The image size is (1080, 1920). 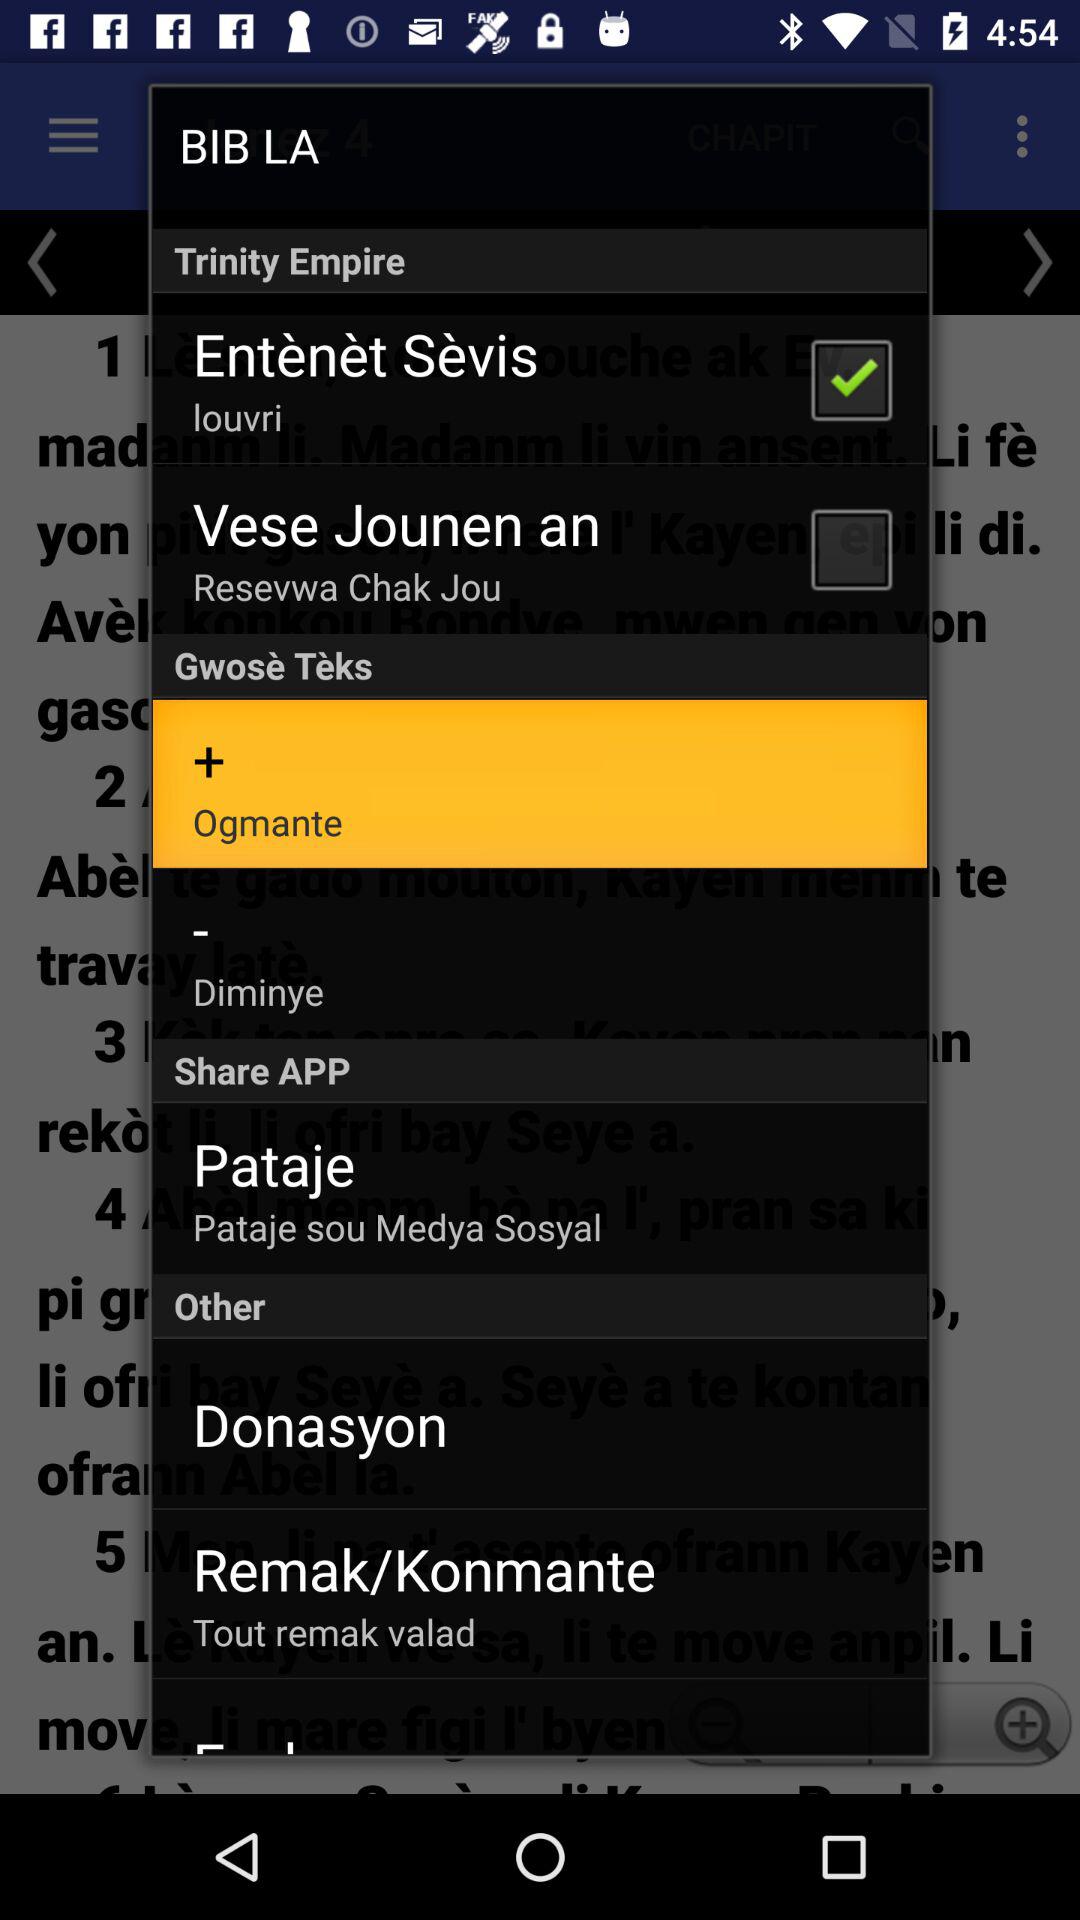 What do you see at coordinates (540, 260) in the screenshot?
I see `click the app below the bib la app` at bounding box center [540, 260].